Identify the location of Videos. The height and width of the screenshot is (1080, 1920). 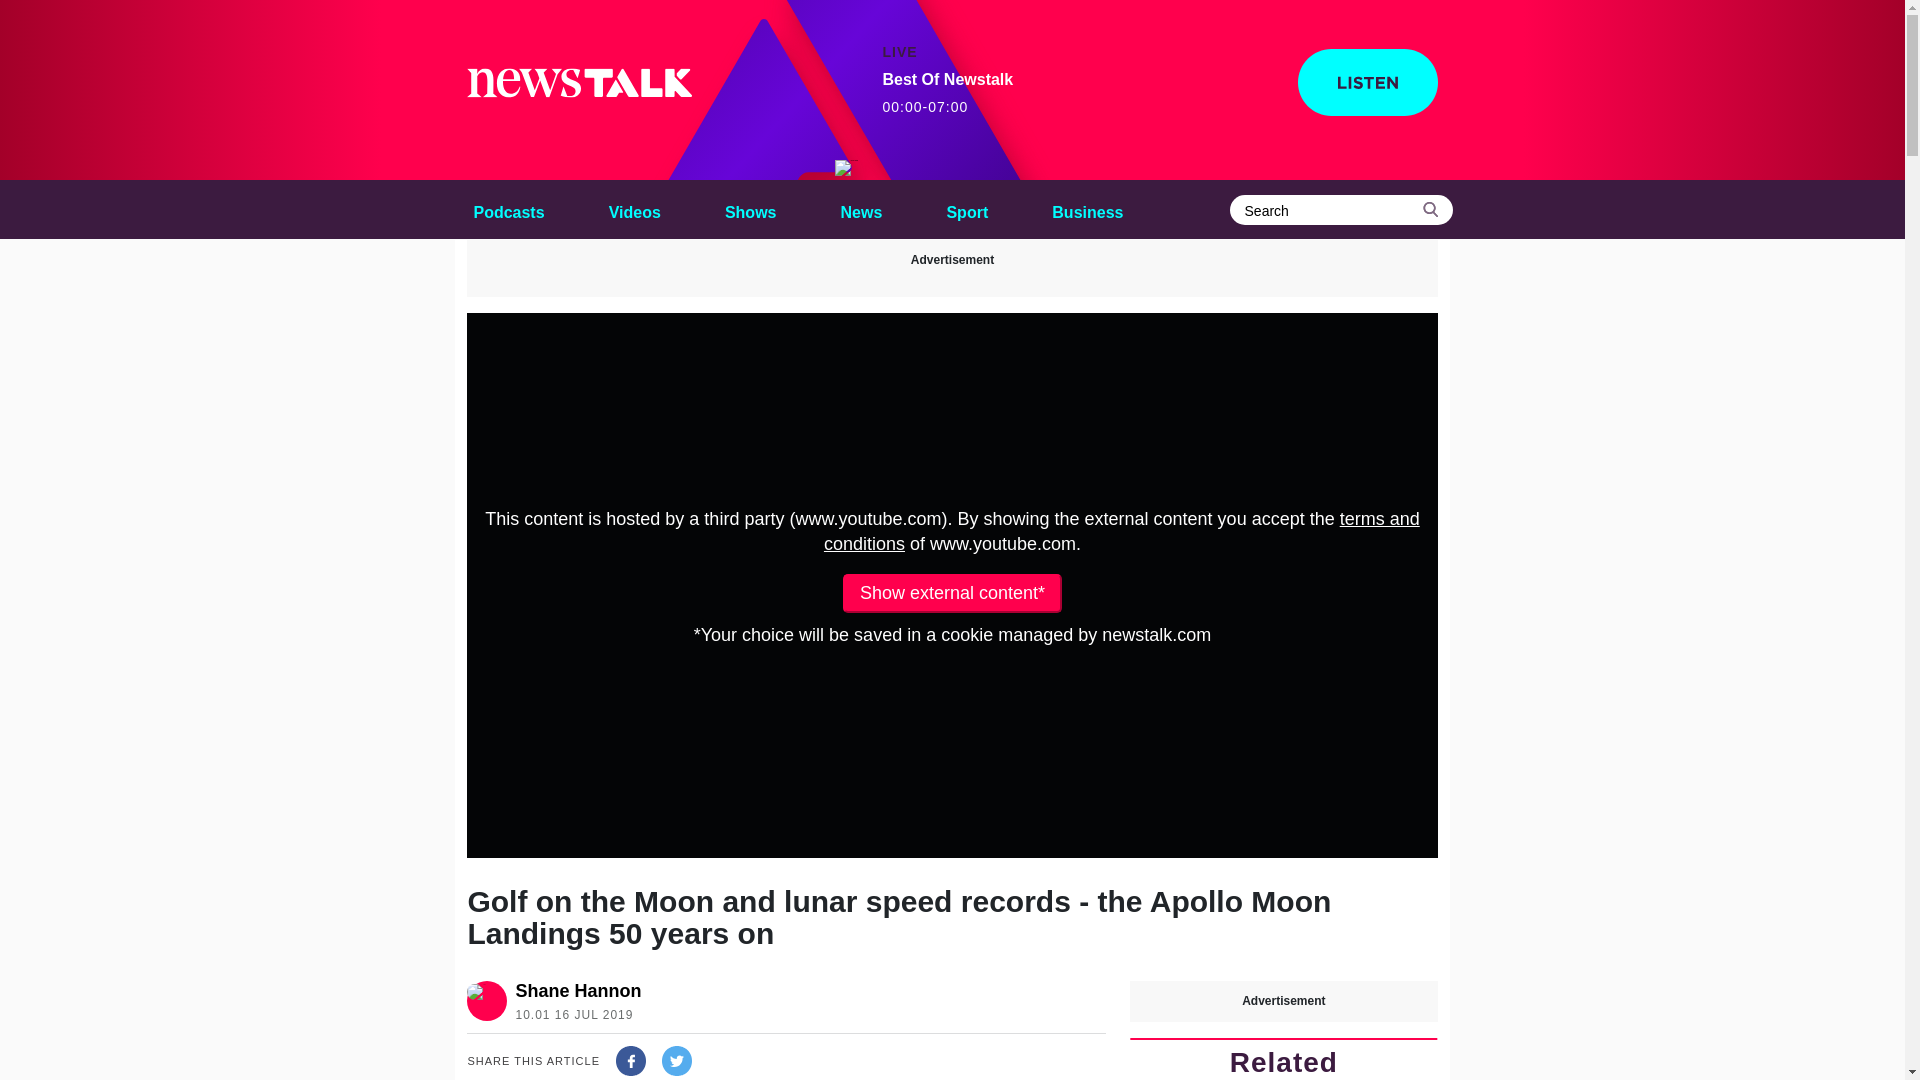
(967, 209).